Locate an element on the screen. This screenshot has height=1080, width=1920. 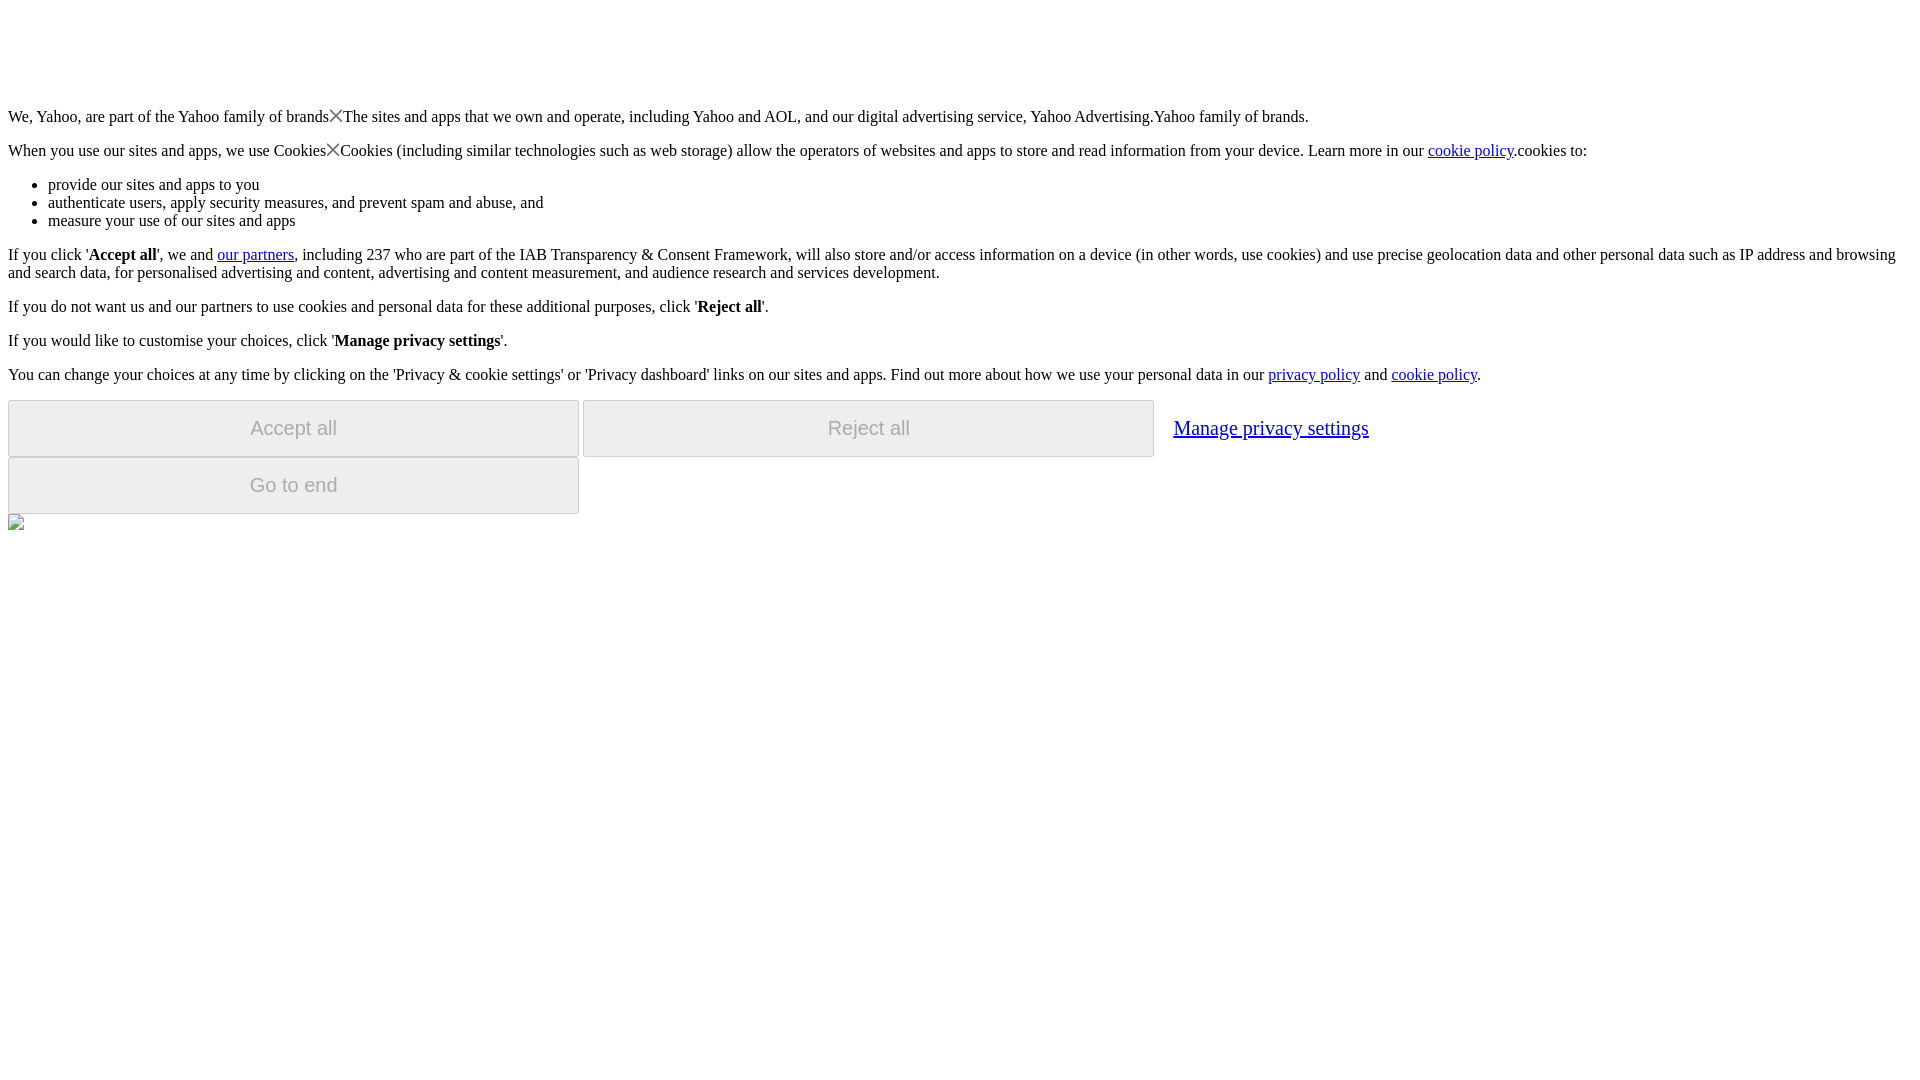
our partners is located at coordinates (254, 254).